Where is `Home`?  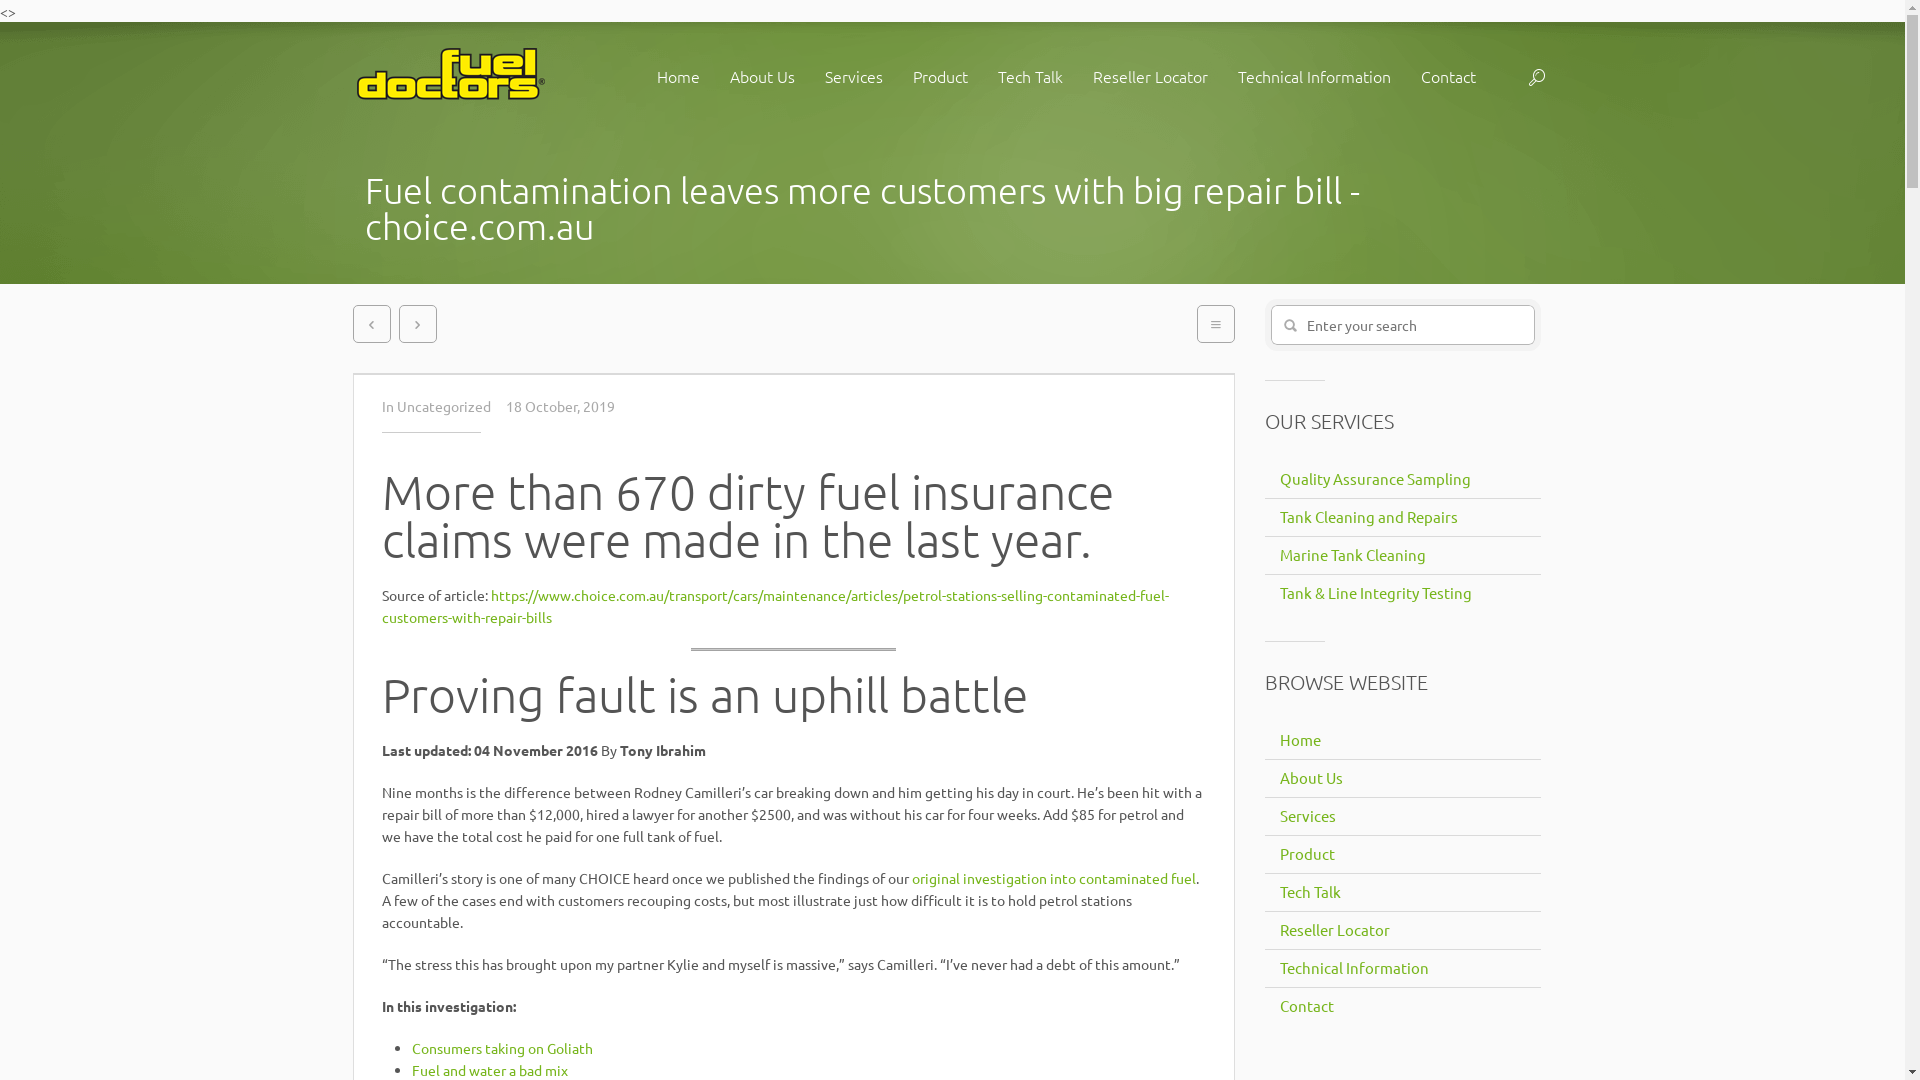 Home is located at coordinates (678, 76).